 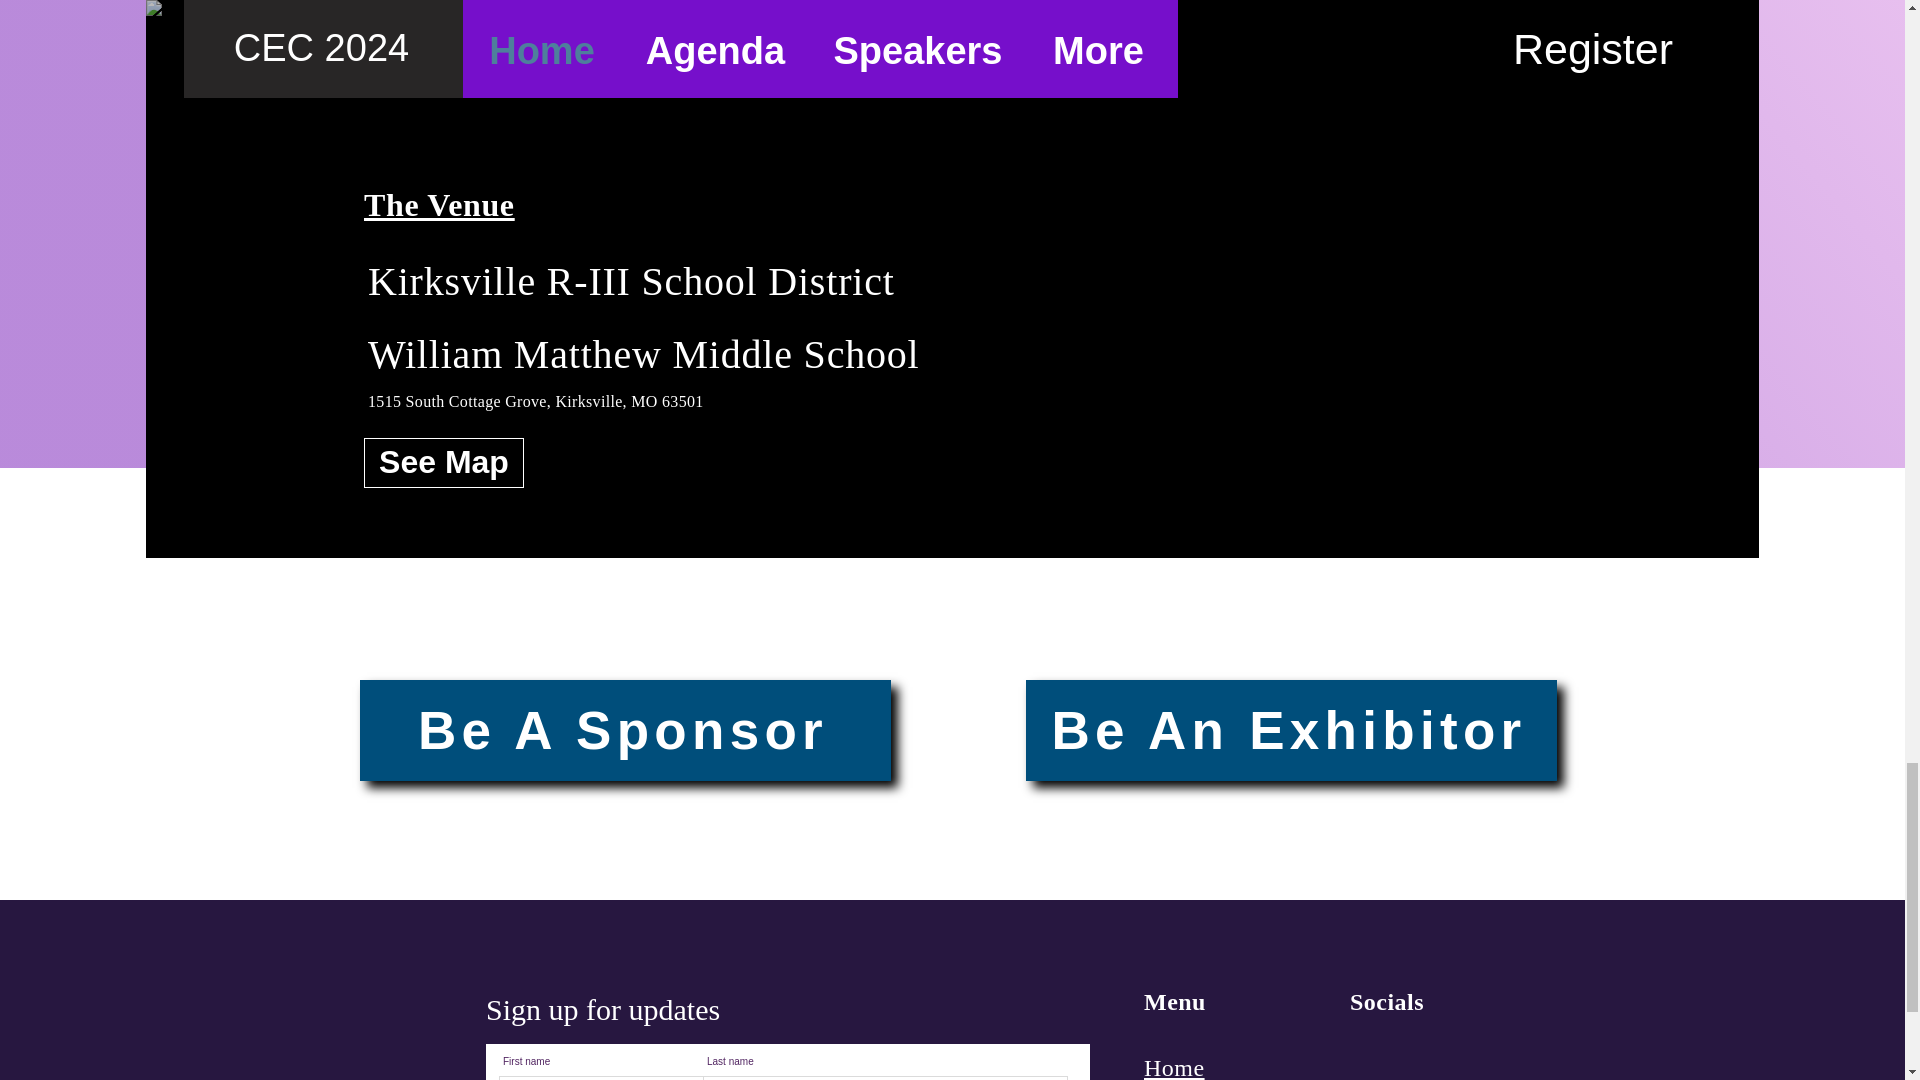 What do you see at coordinates (625, 730) in the screenshot?
I see `Be A Sponsor` at bounding box center [625, 730].